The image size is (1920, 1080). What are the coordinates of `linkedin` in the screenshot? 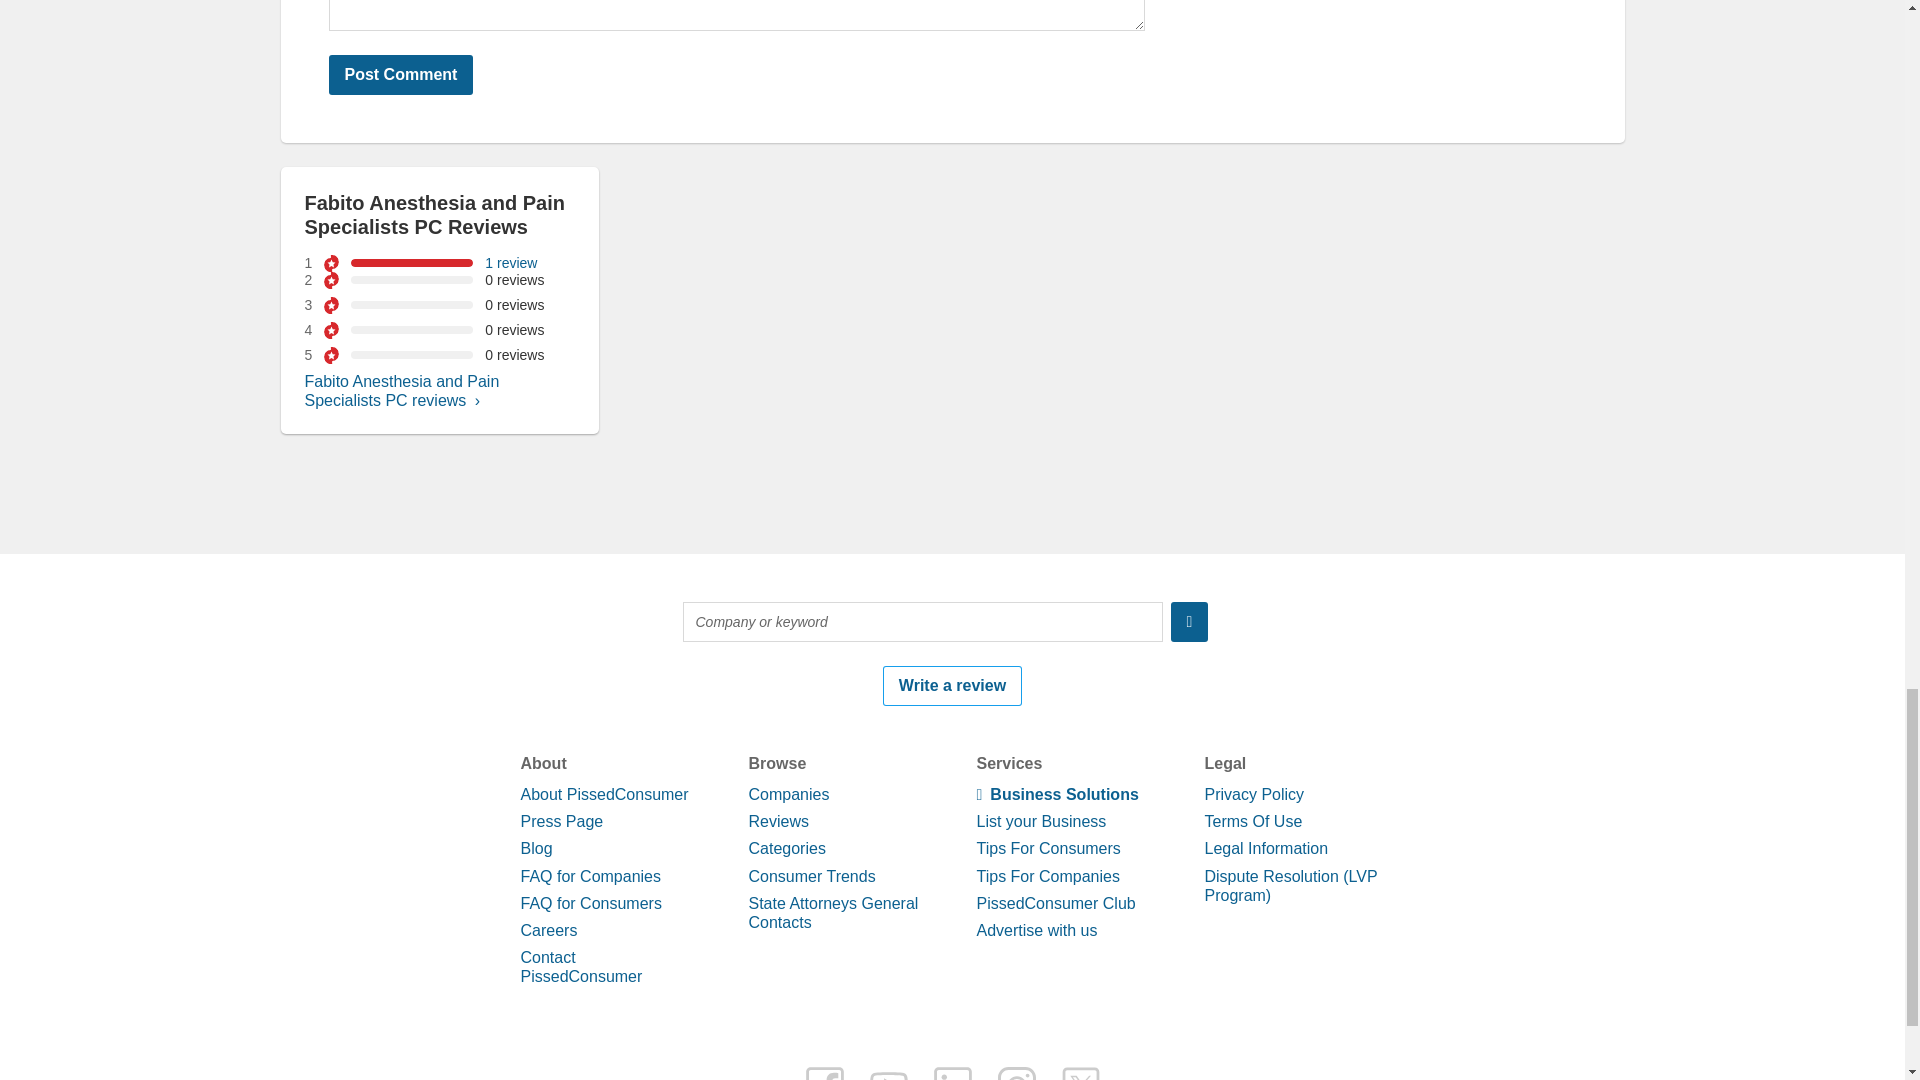 It's located at (951, 1072).